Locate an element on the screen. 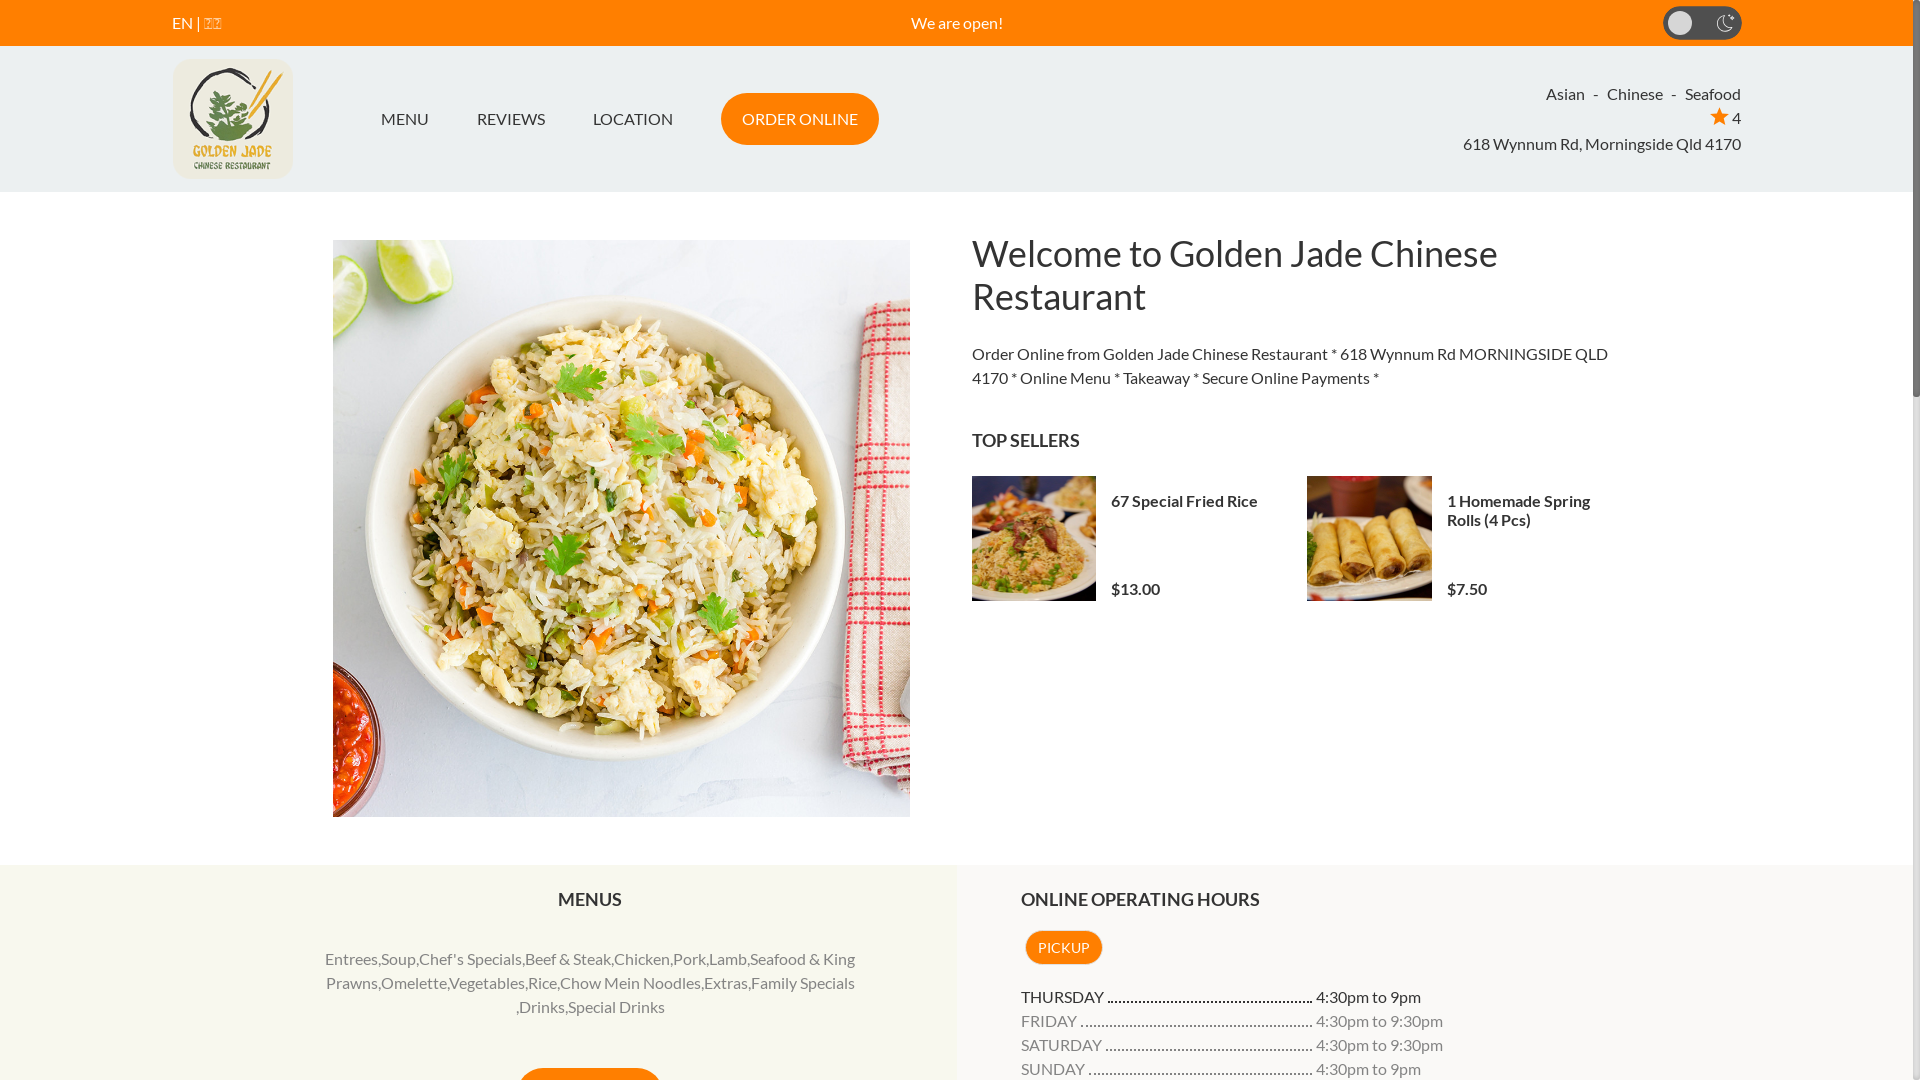 The height and width of the screenshot is (1080, 1920). Rice is located at coordinates (542, 982).